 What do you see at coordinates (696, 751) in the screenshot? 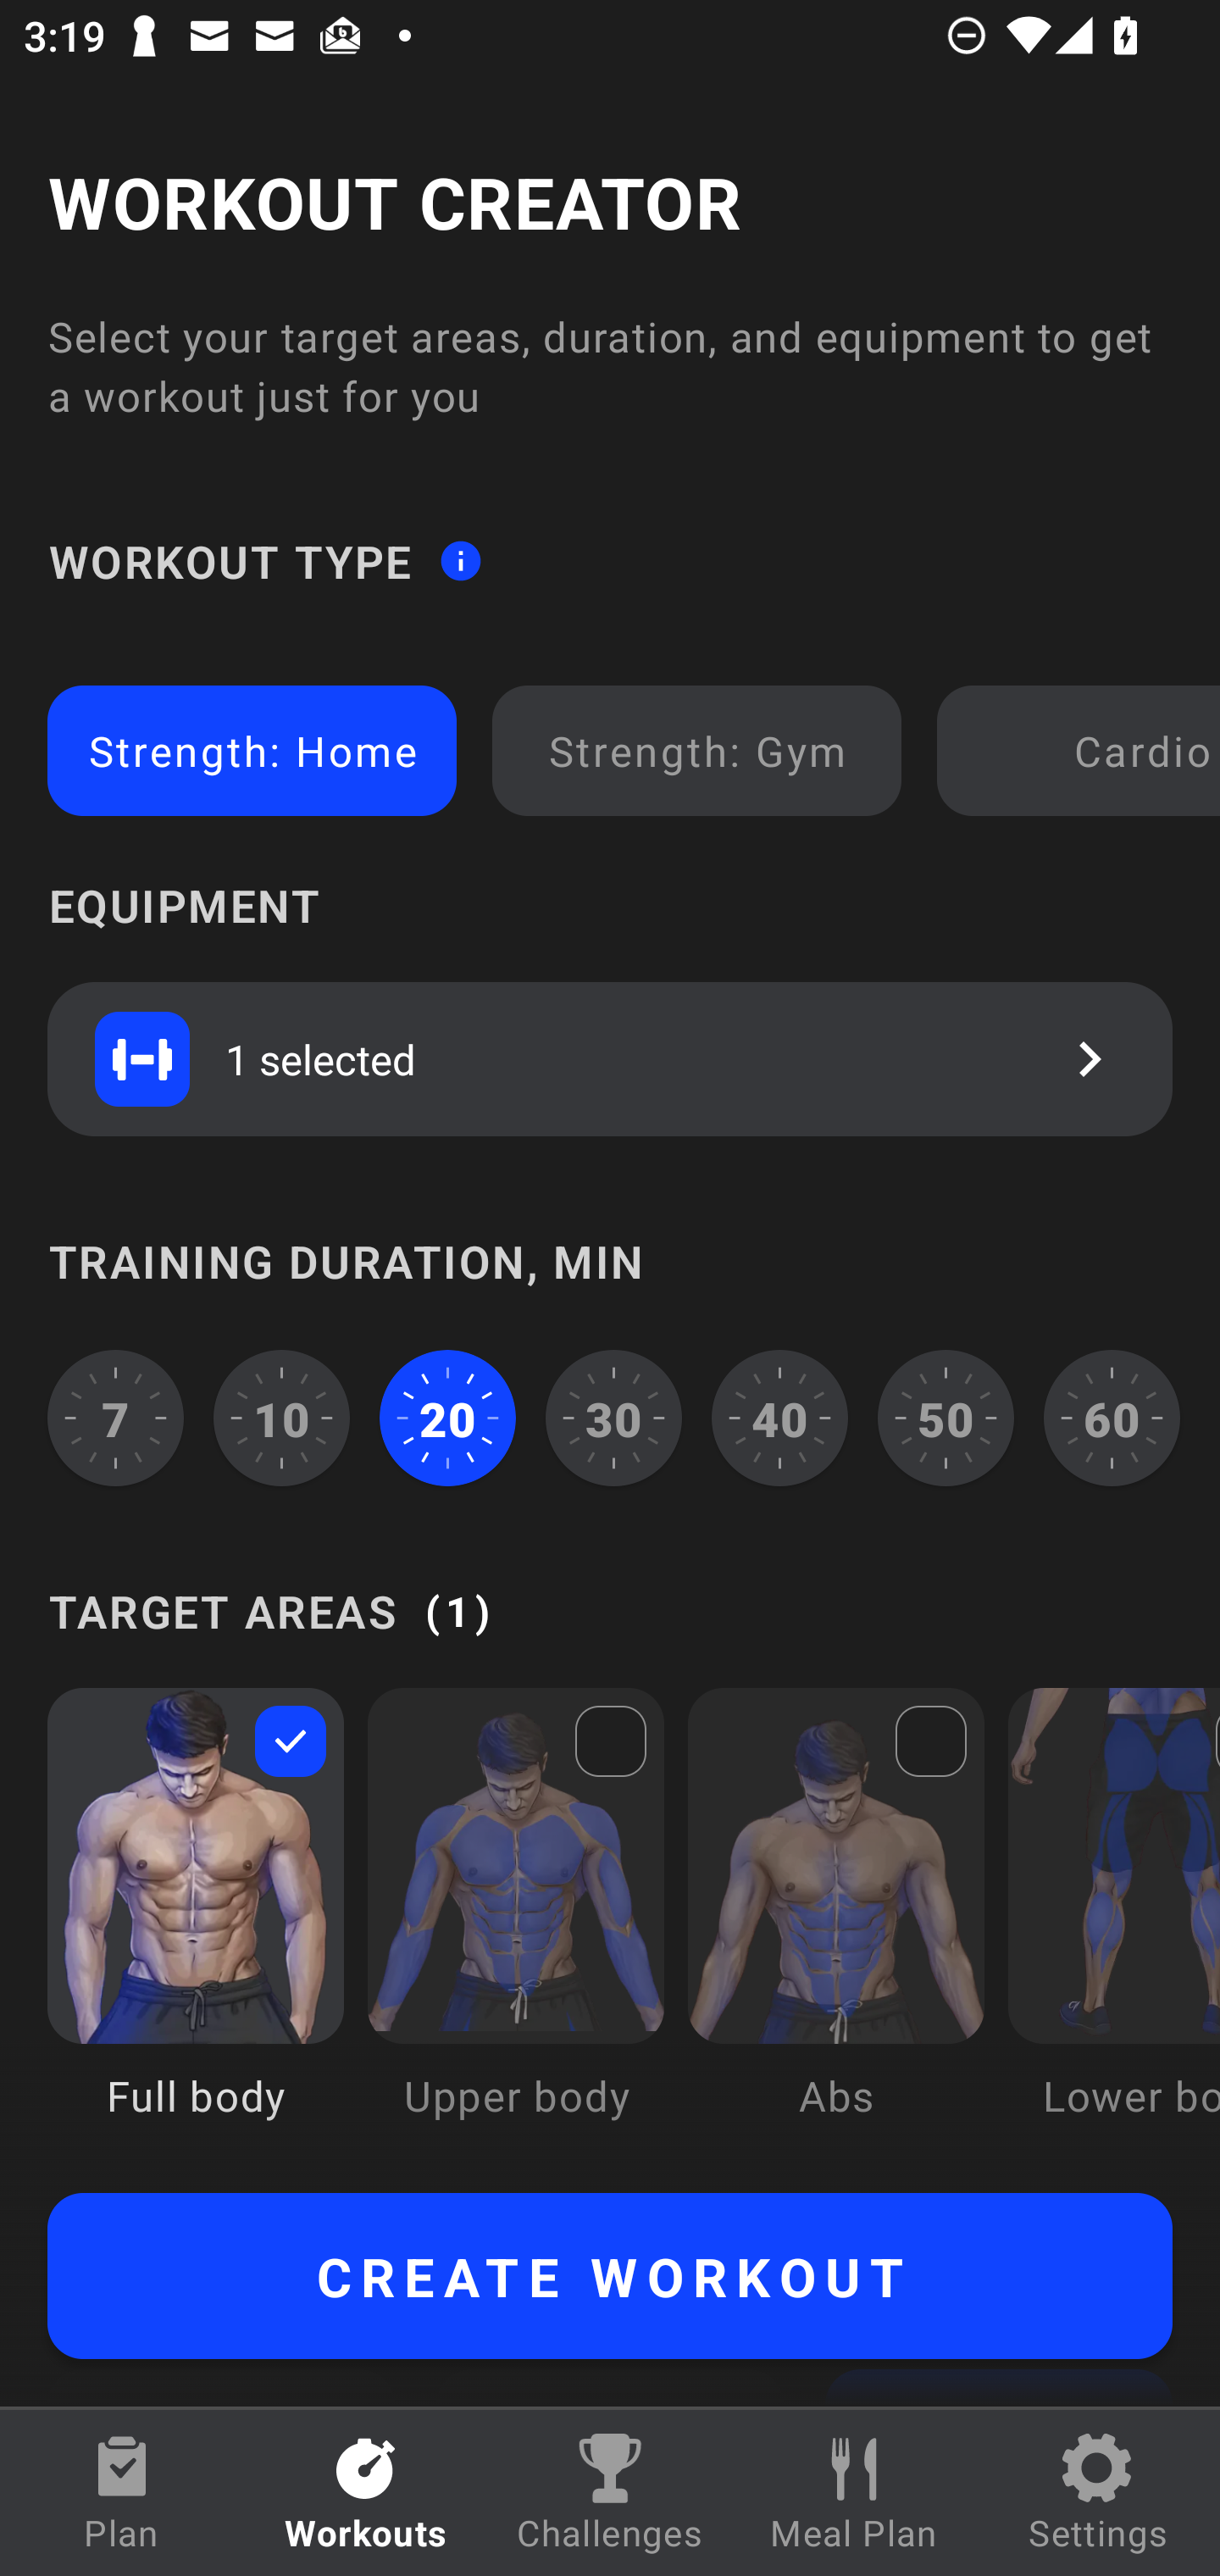
I see `Strength: Gym` at bounding box center [696, 751].